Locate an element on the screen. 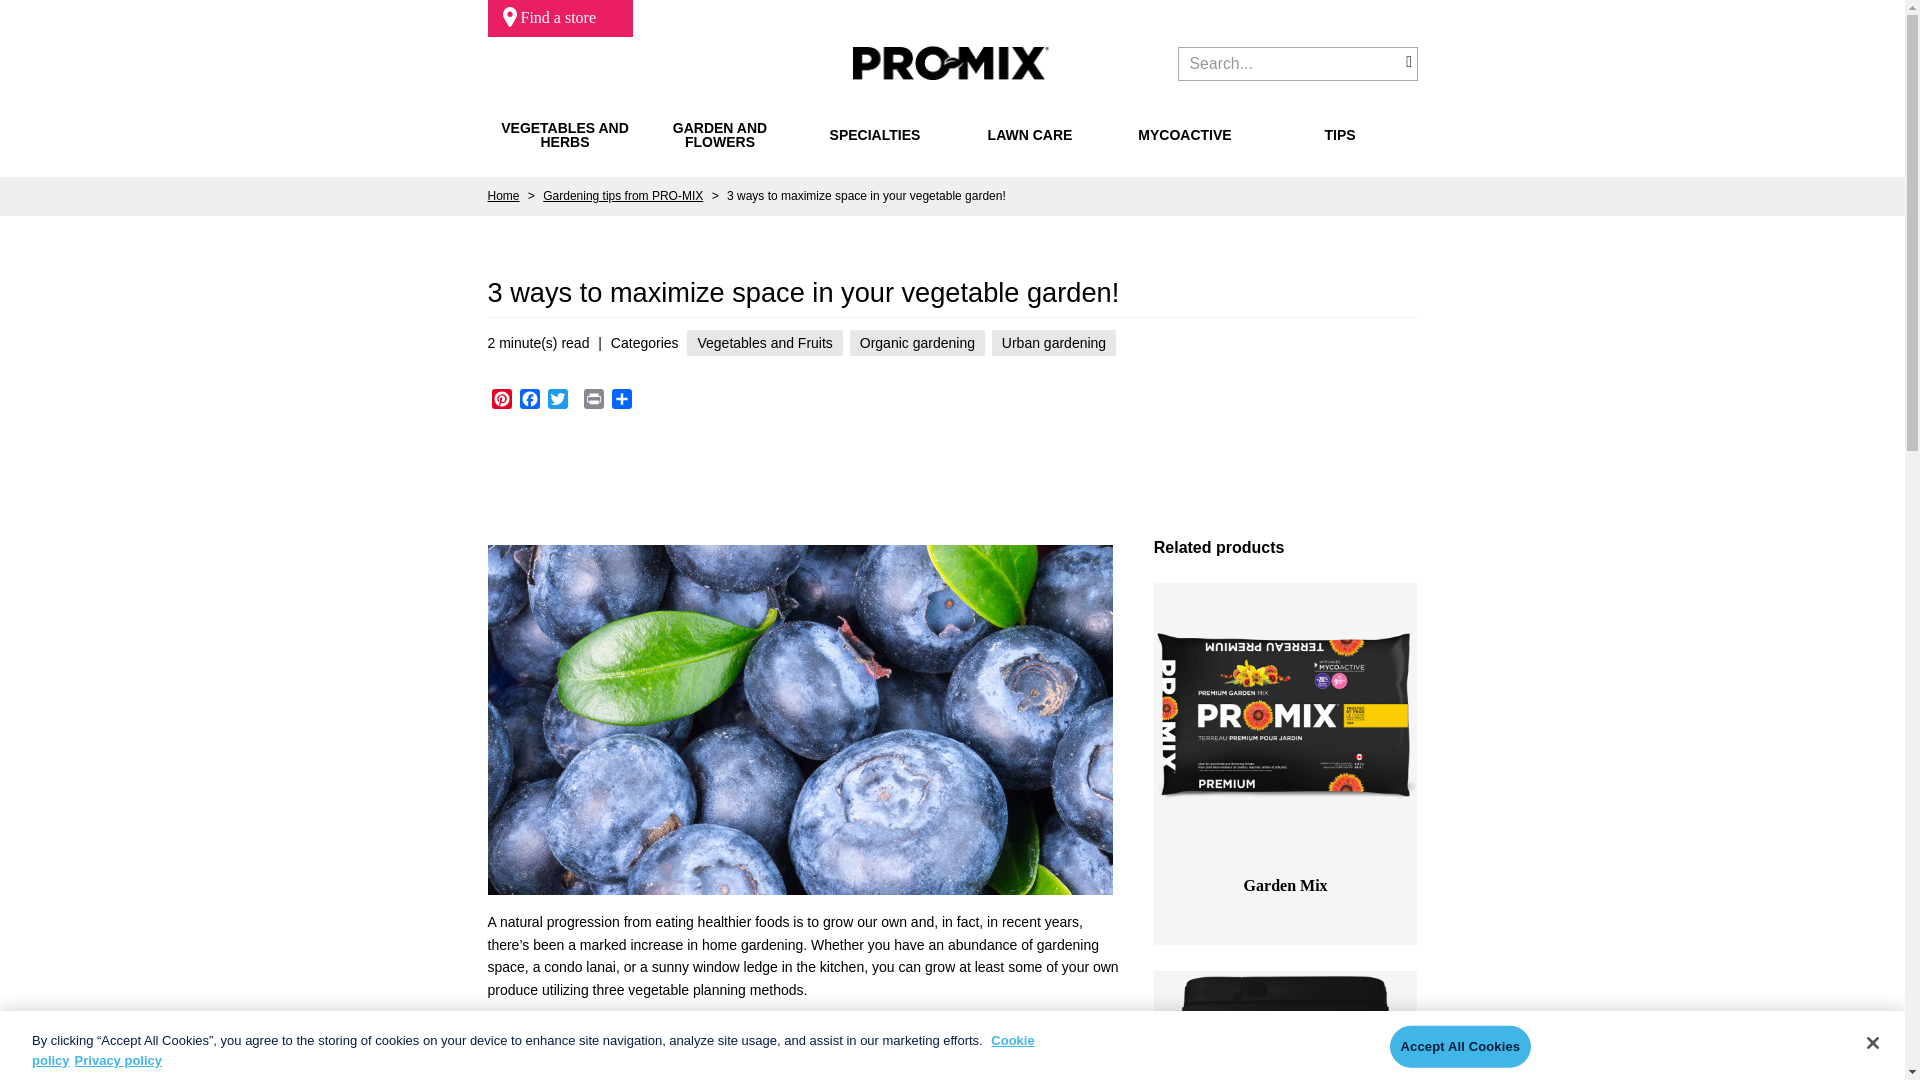  Find a store is located at coordinates (560, 19).